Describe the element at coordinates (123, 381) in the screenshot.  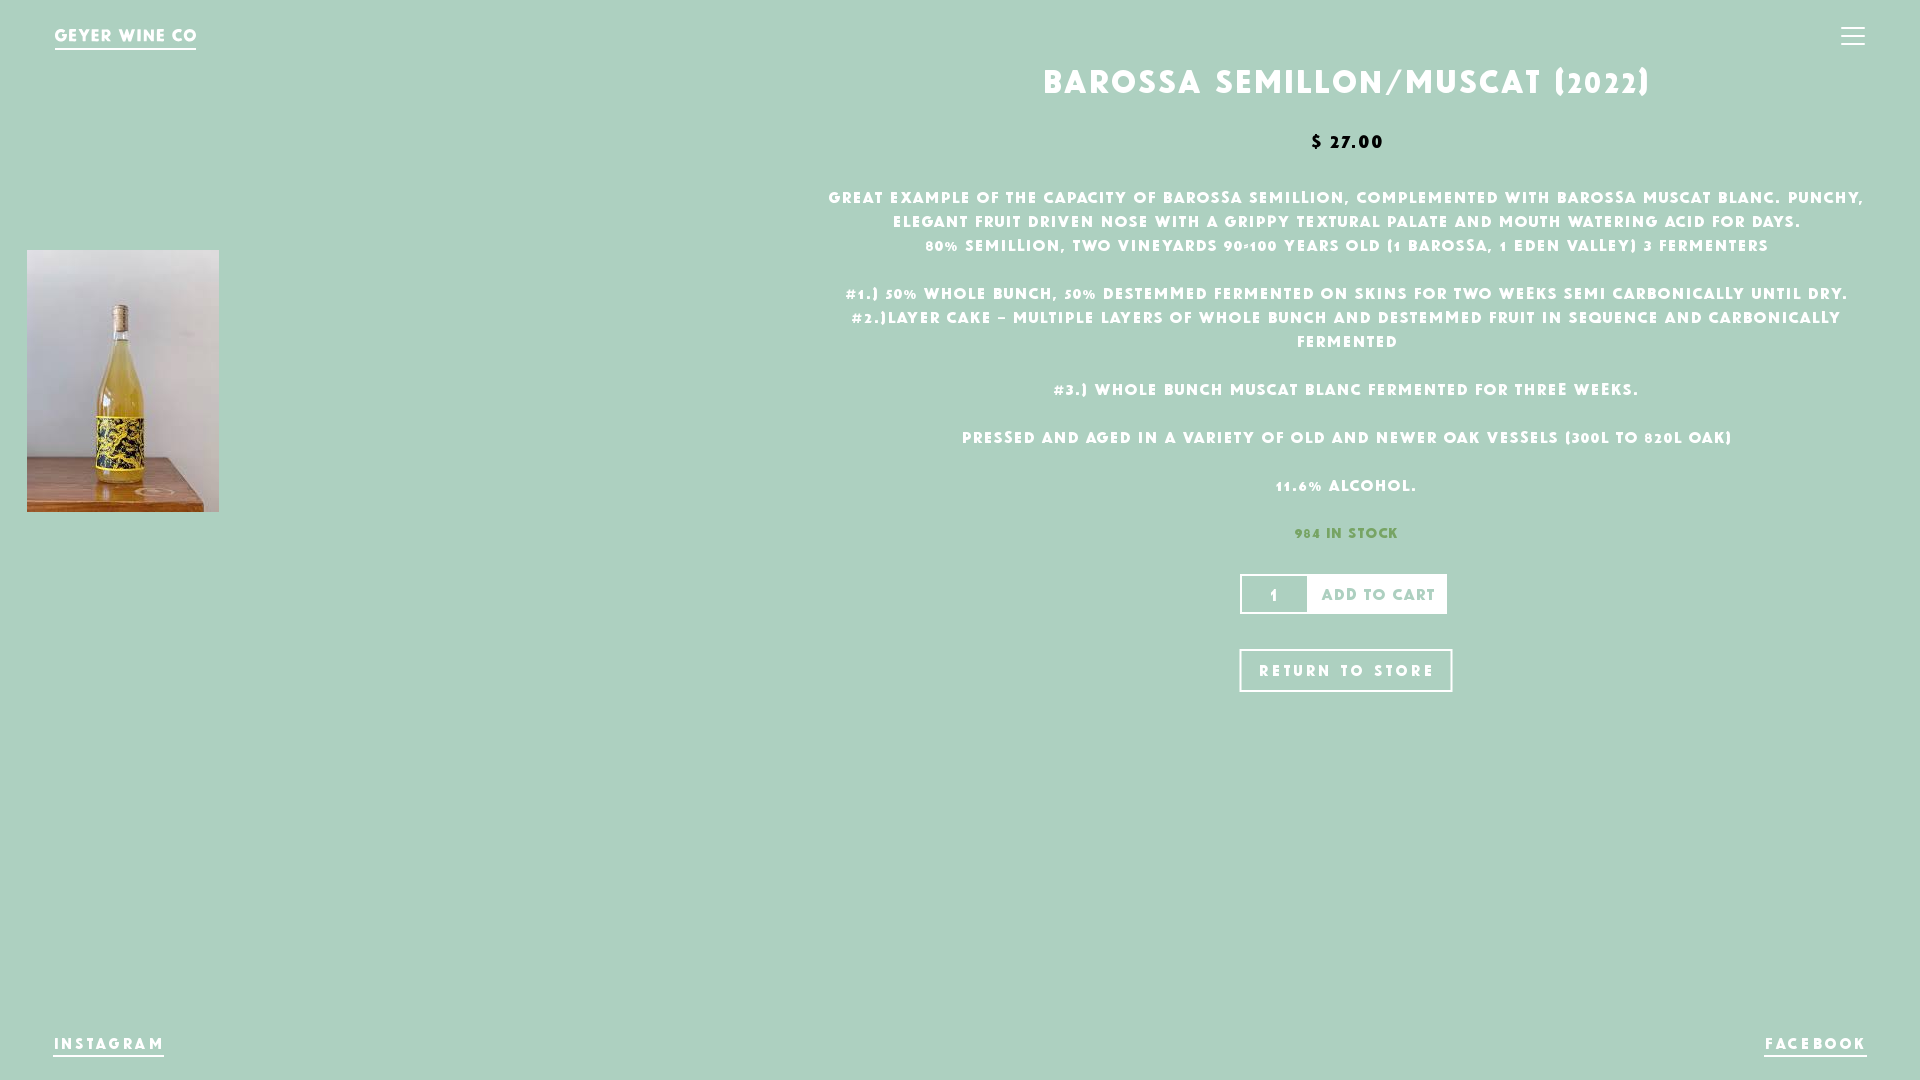
I see `Unknown` at that location.